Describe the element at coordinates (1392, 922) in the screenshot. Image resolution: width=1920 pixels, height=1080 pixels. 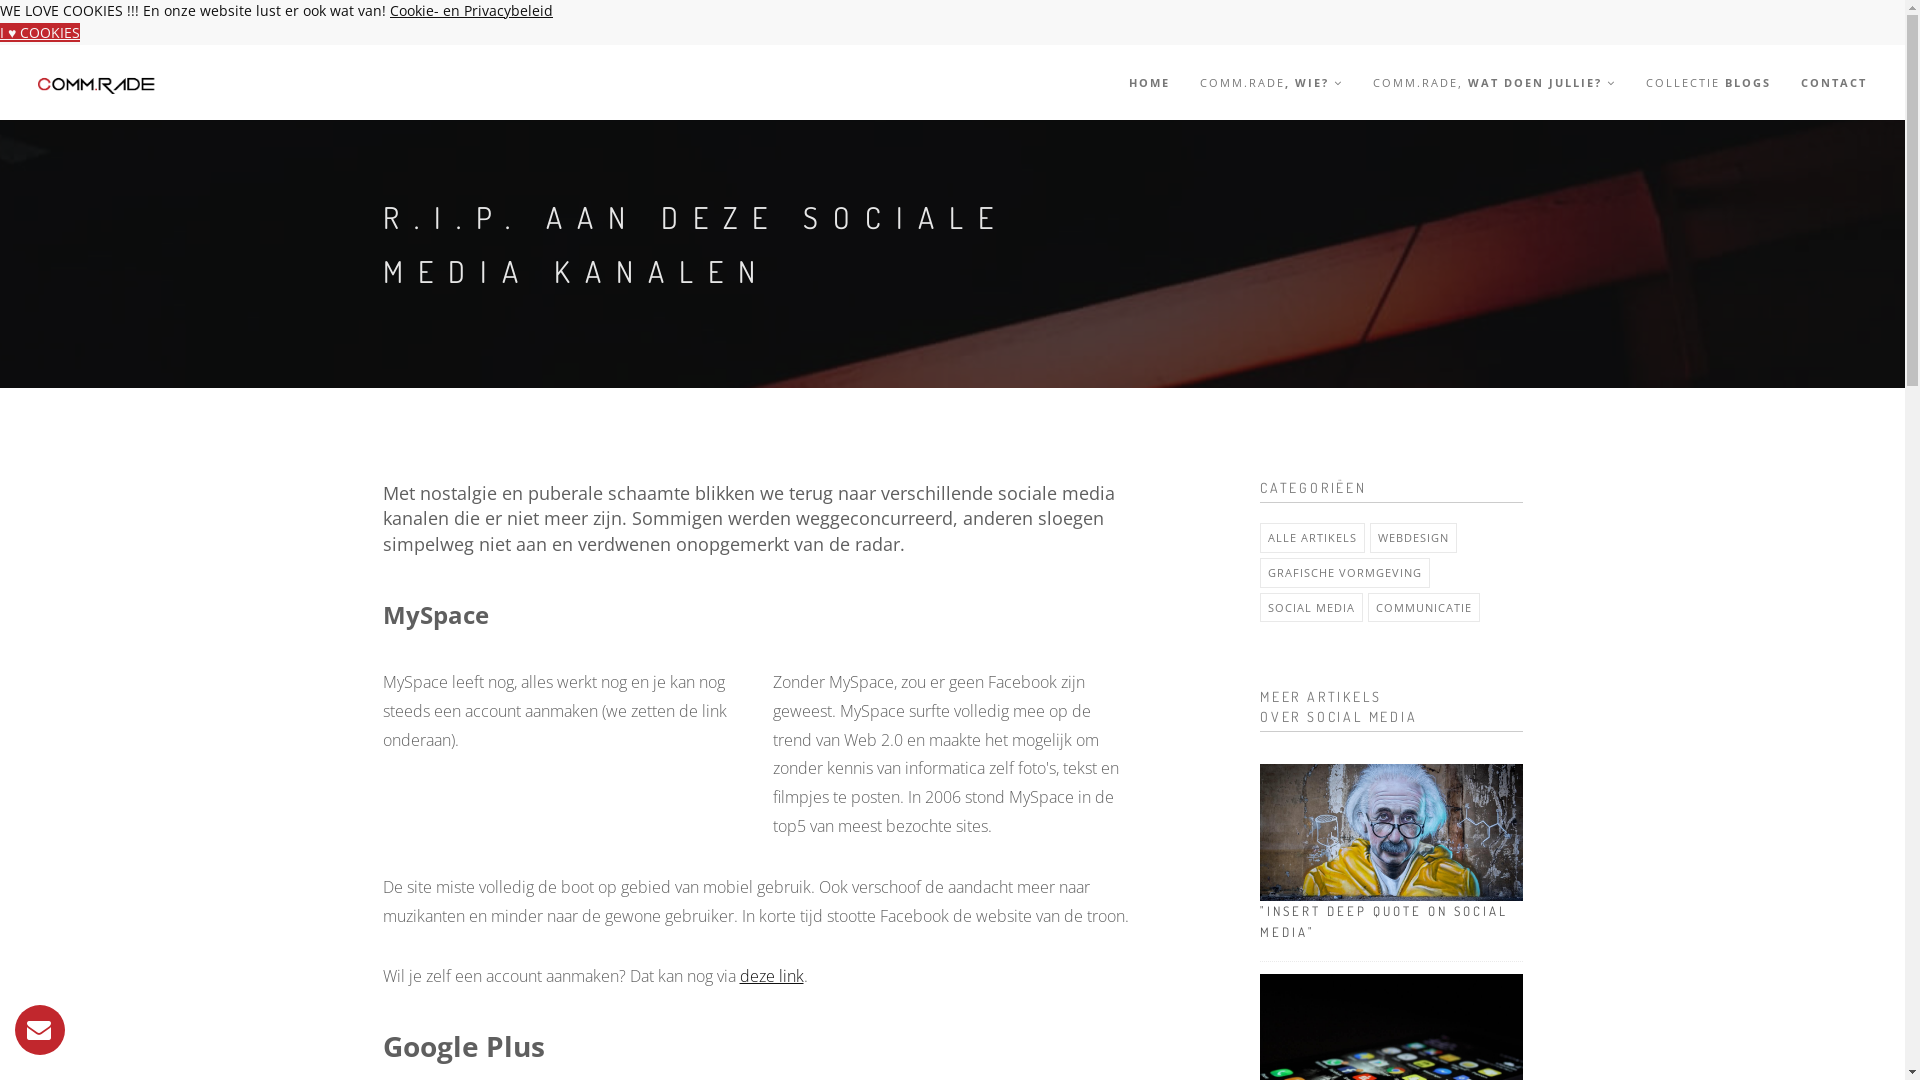
I see `"INSERT DEEP QUOTE ON SOCIAL MEDIA"` at that location.